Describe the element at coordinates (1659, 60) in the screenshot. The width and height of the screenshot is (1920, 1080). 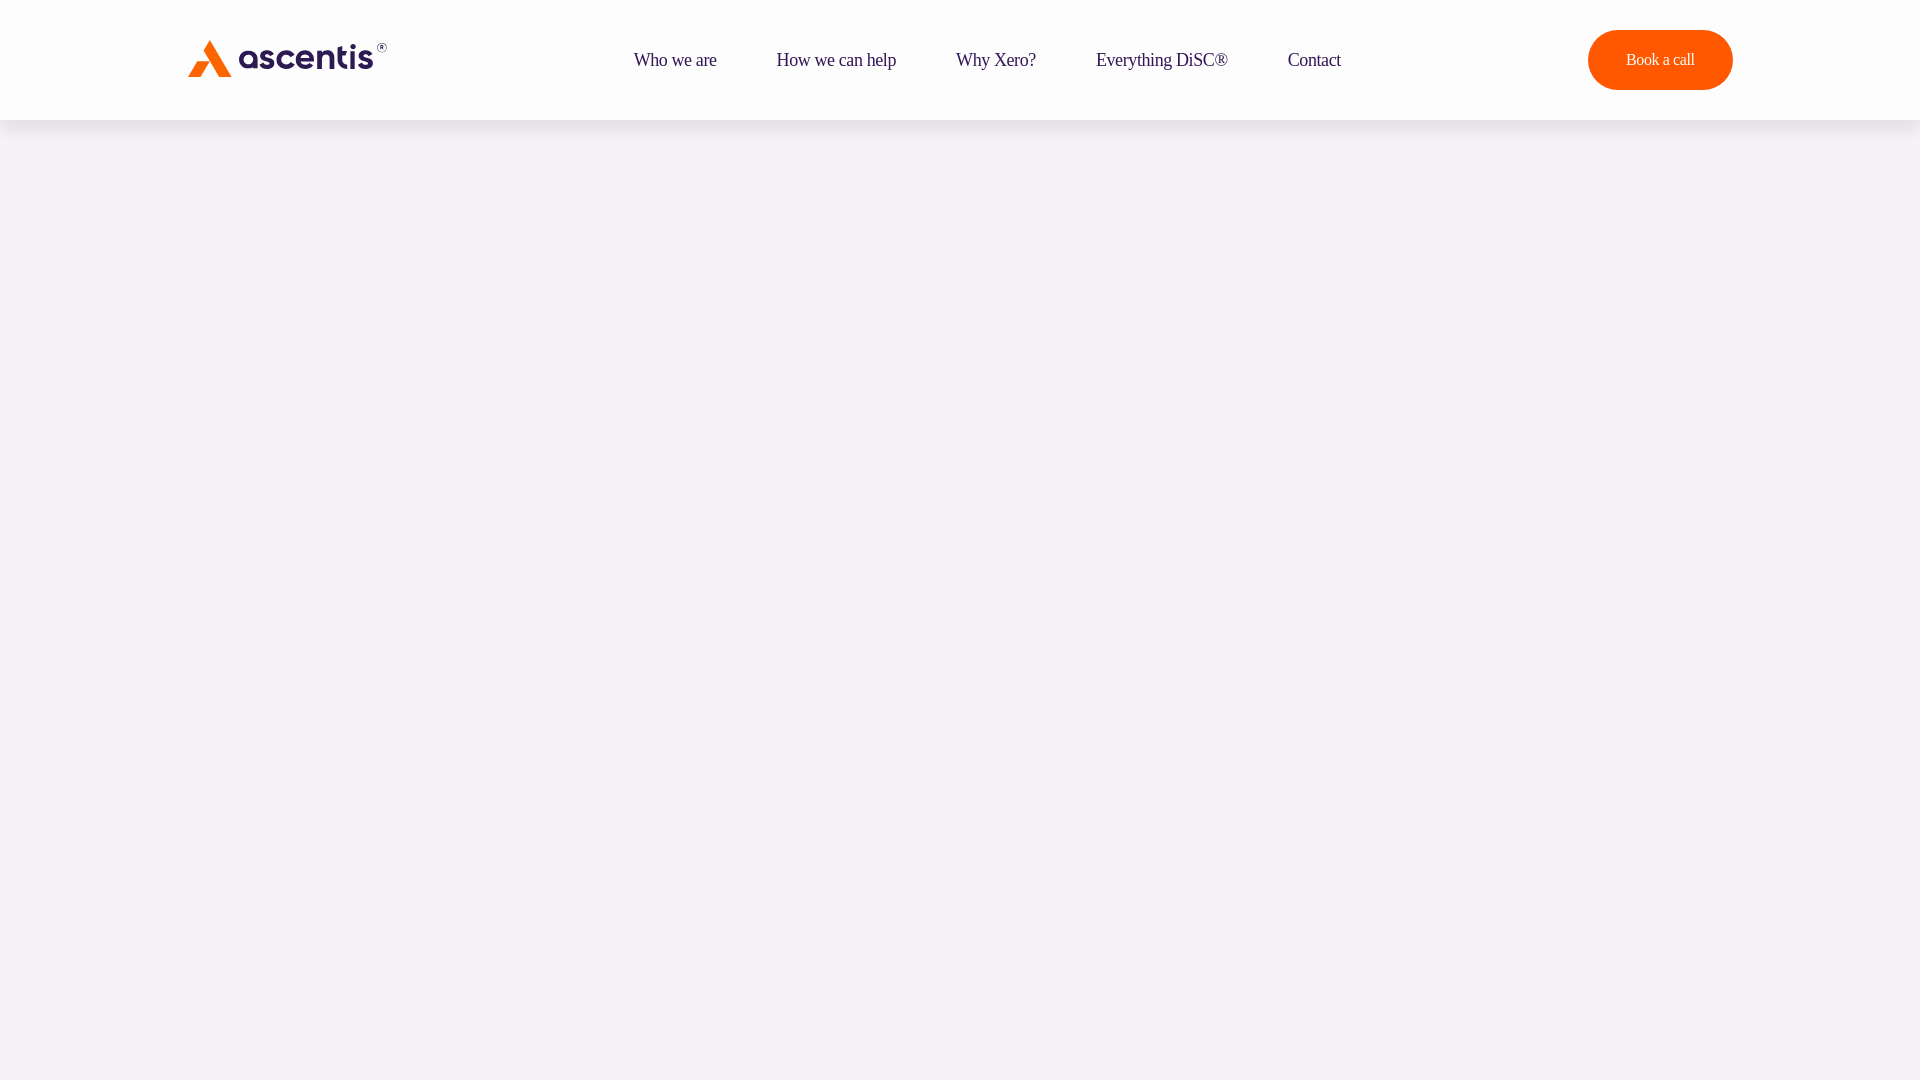
I see `Book a call` at that location.